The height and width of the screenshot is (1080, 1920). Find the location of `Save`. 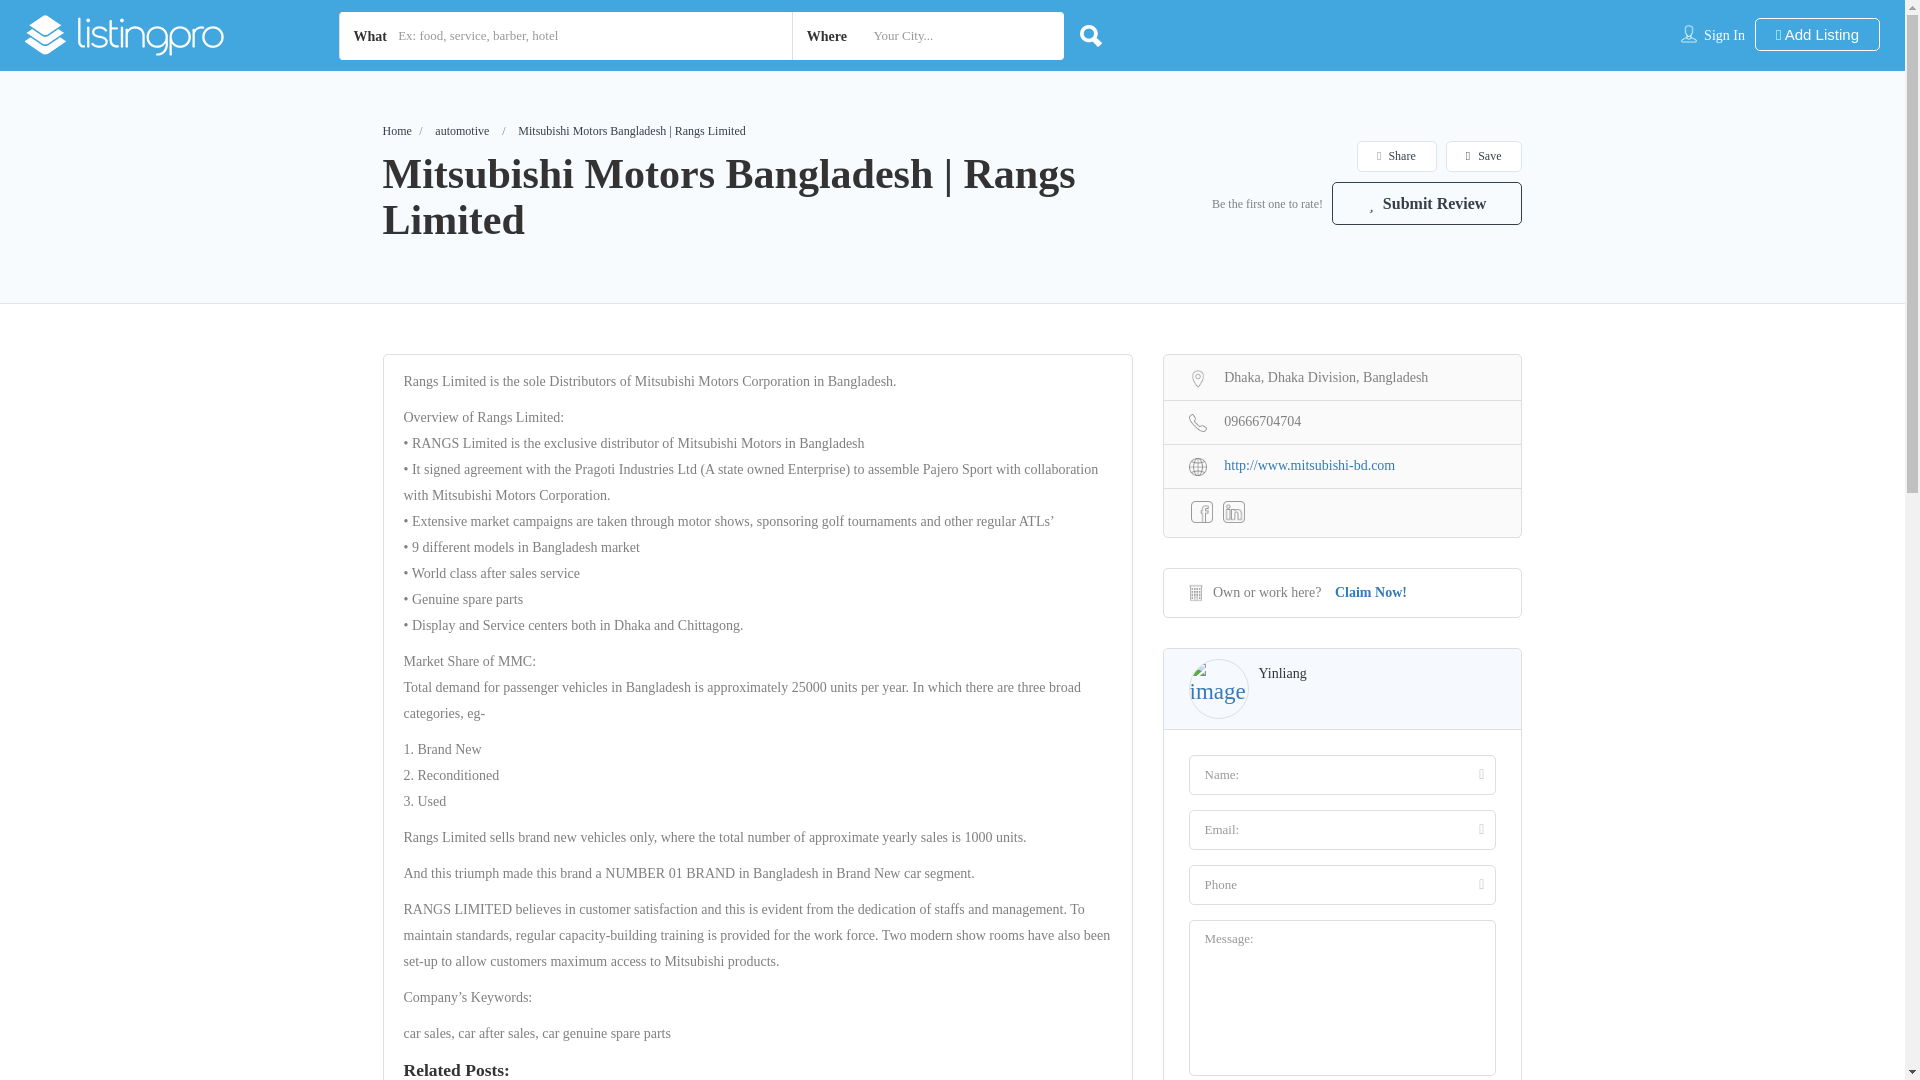

Save is located at coordinates (1484, 156).